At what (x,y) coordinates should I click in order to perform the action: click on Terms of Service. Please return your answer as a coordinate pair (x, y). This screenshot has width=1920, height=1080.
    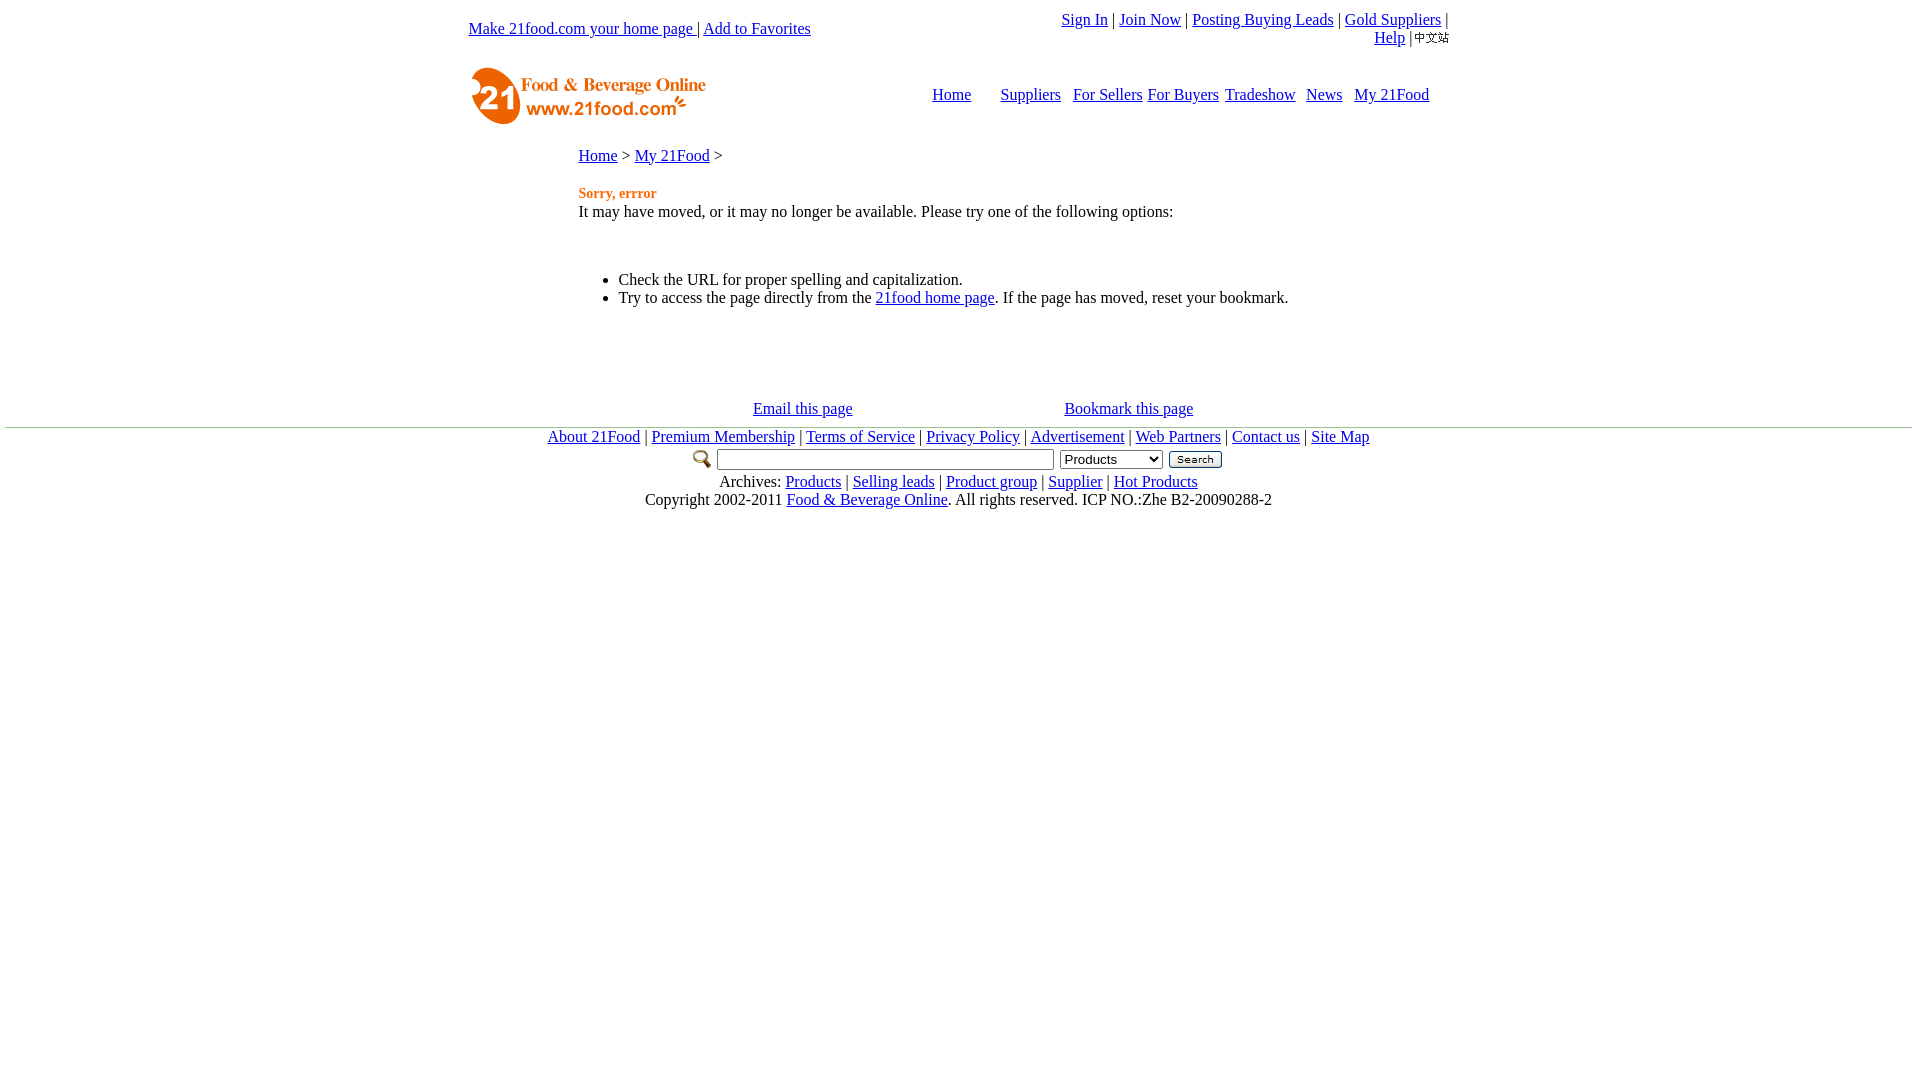
    Looking at the image, I should click on (860, 436).